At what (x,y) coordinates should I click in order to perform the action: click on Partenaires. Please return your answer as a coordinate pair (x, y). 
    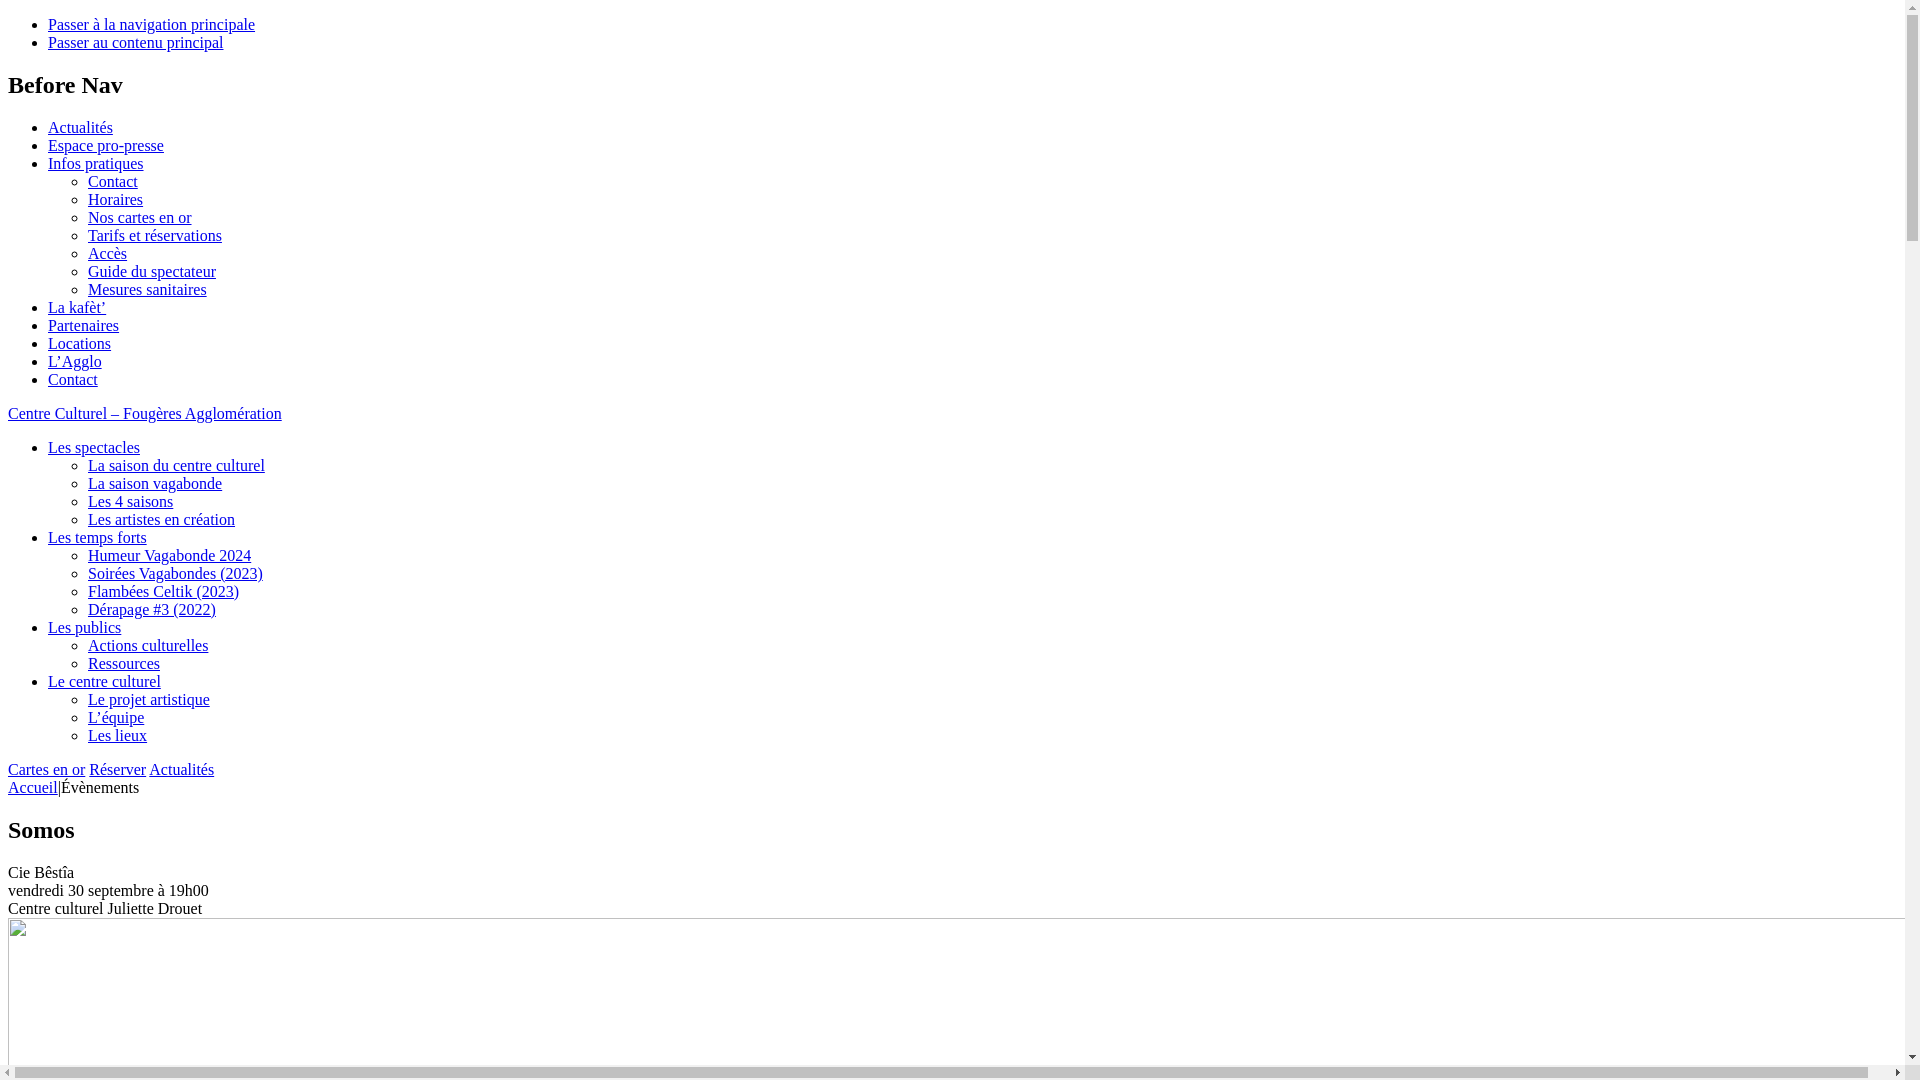
    Looking at the image, I should click on (84, 326).